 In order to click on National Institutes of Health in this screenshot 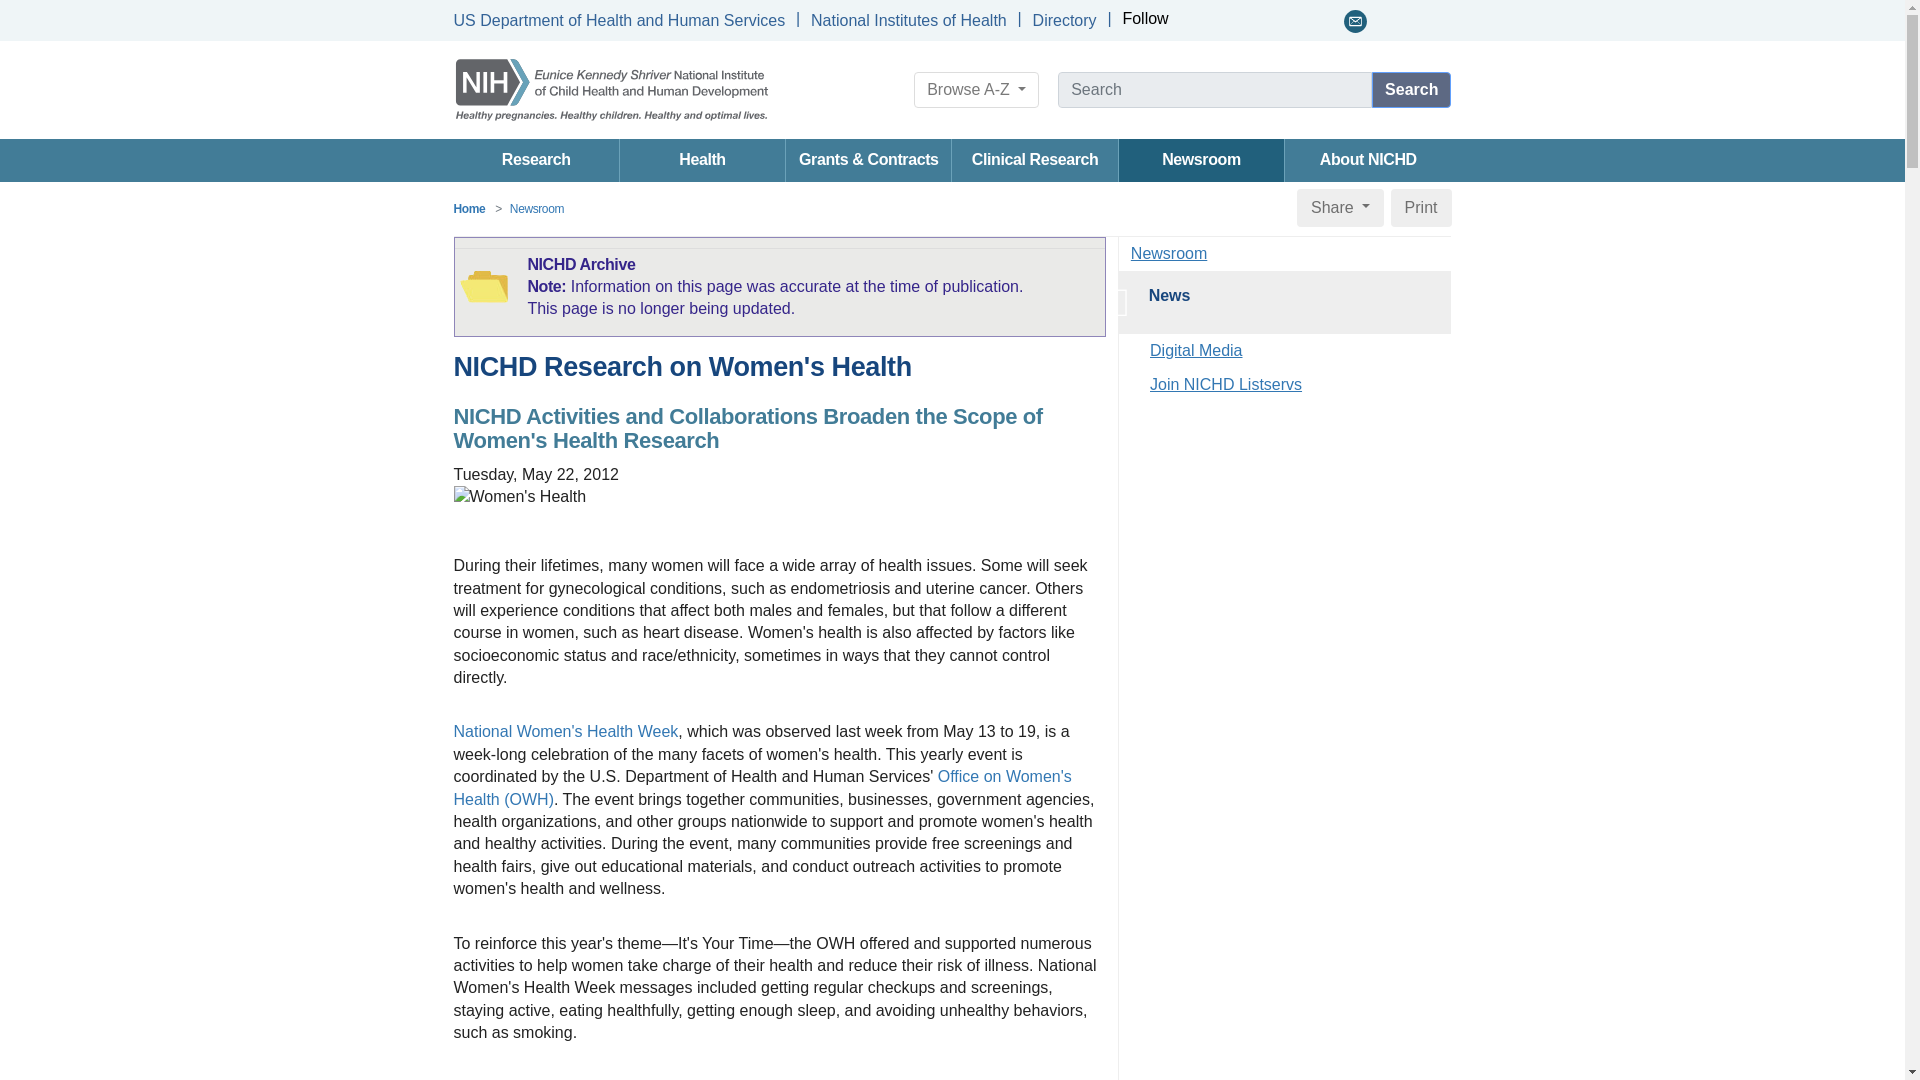, I will do `click(908, 20)`.